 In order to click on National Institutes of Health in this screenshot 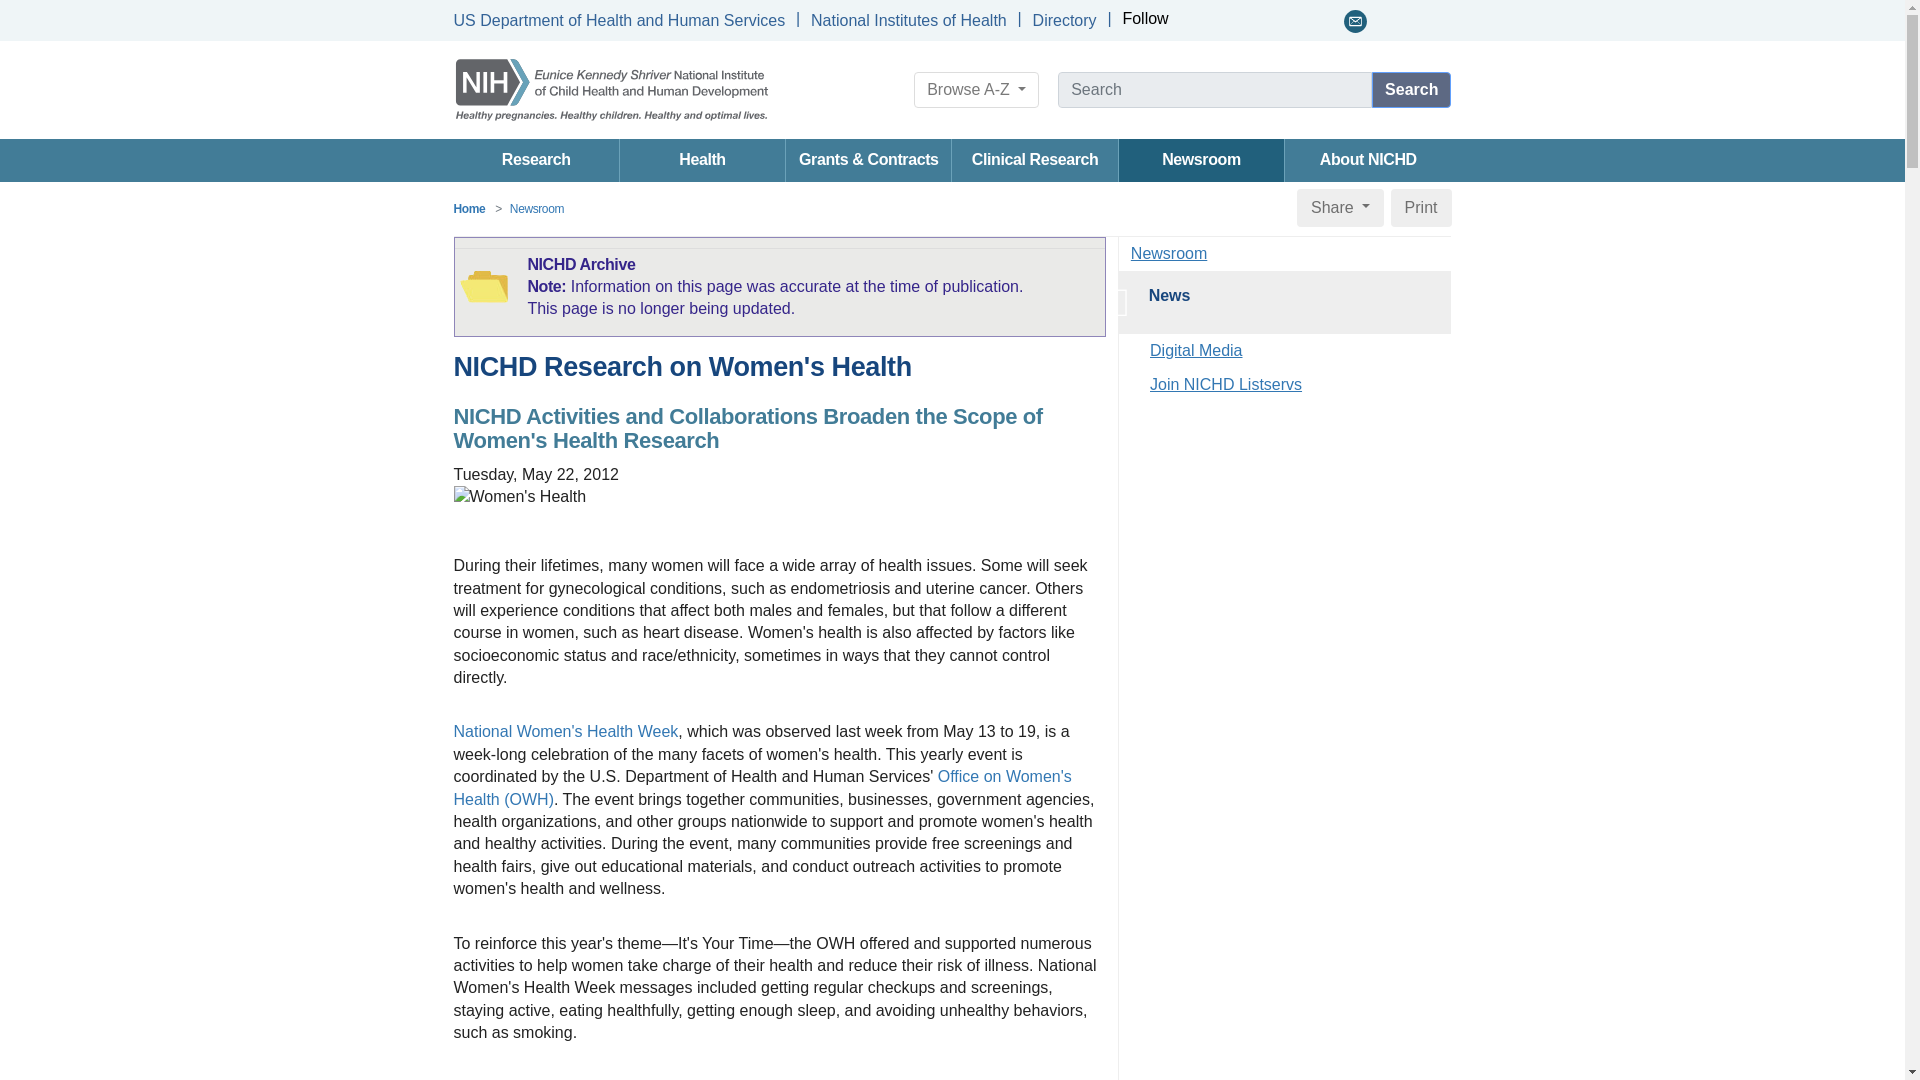, I will do `click(908, 20)`.